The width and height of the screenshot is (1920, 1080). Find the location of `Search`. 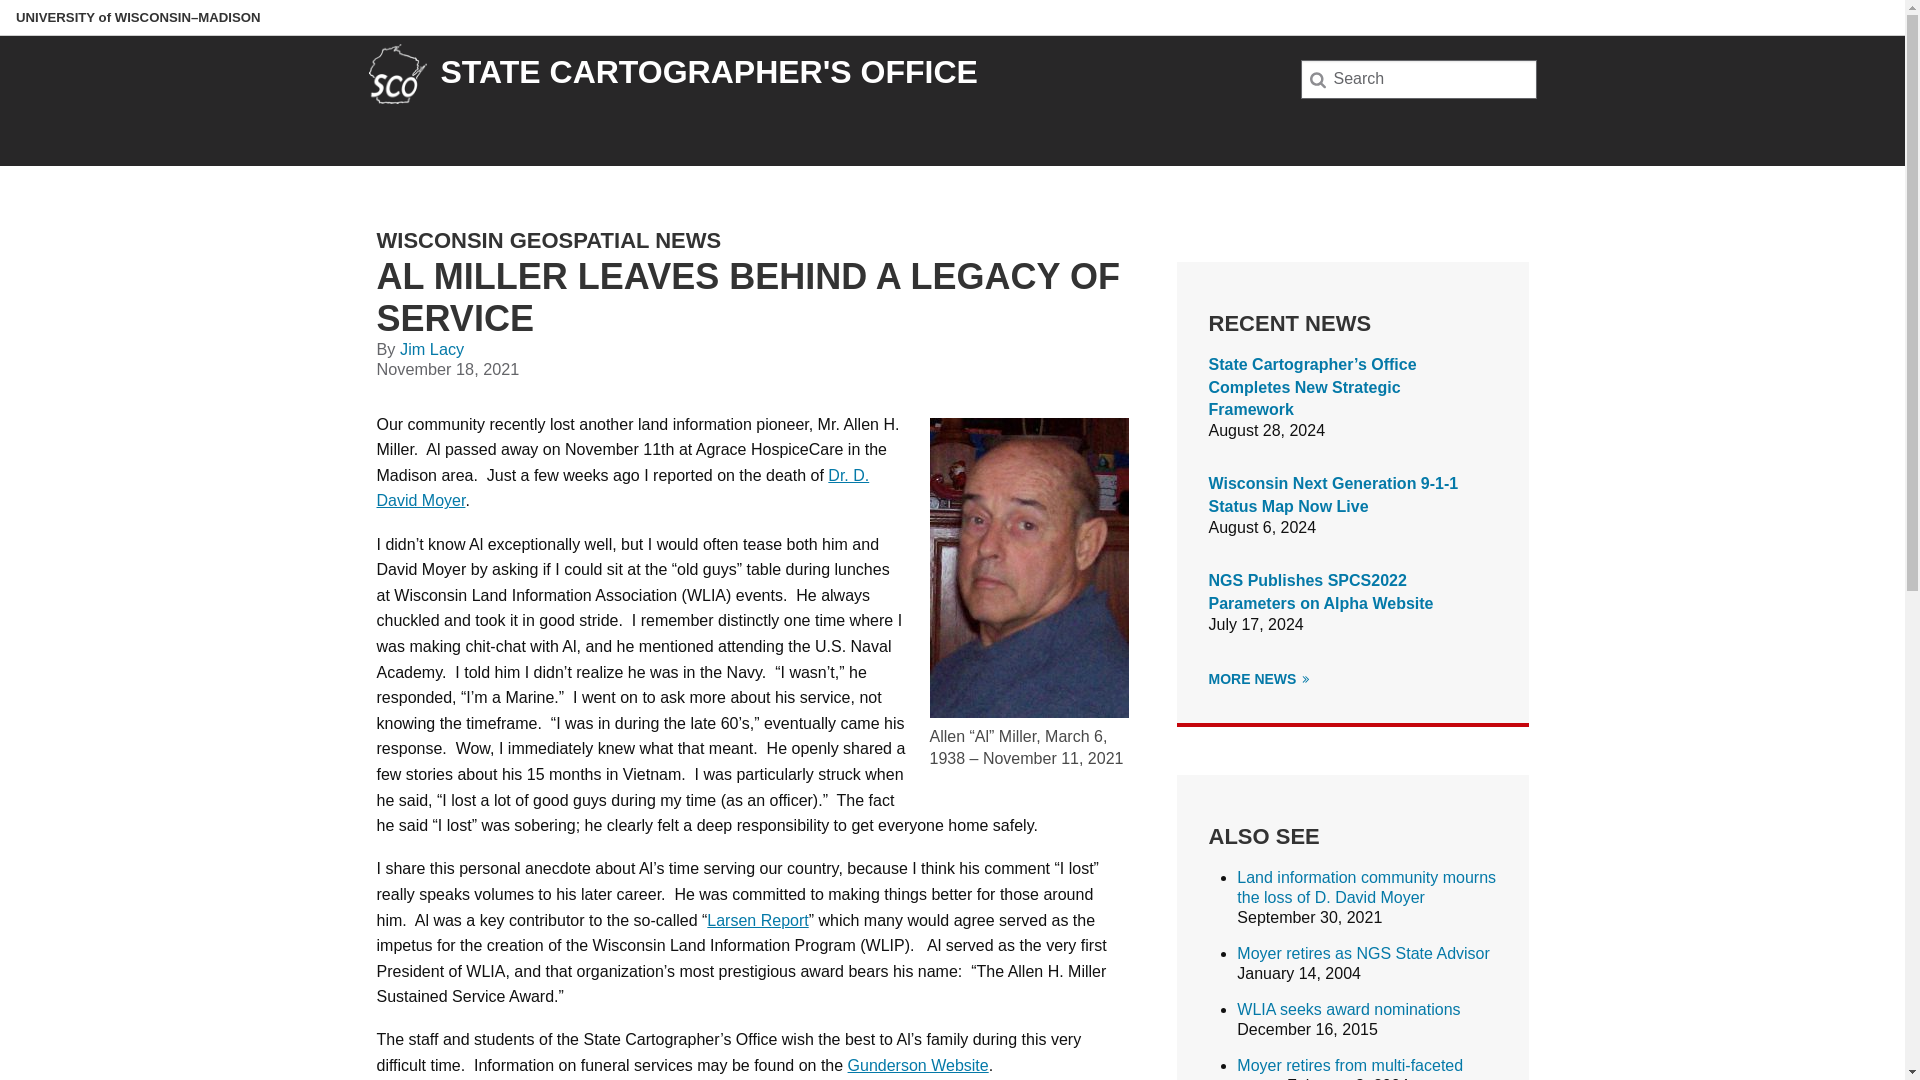

Search is located at coordinates (48, 22).